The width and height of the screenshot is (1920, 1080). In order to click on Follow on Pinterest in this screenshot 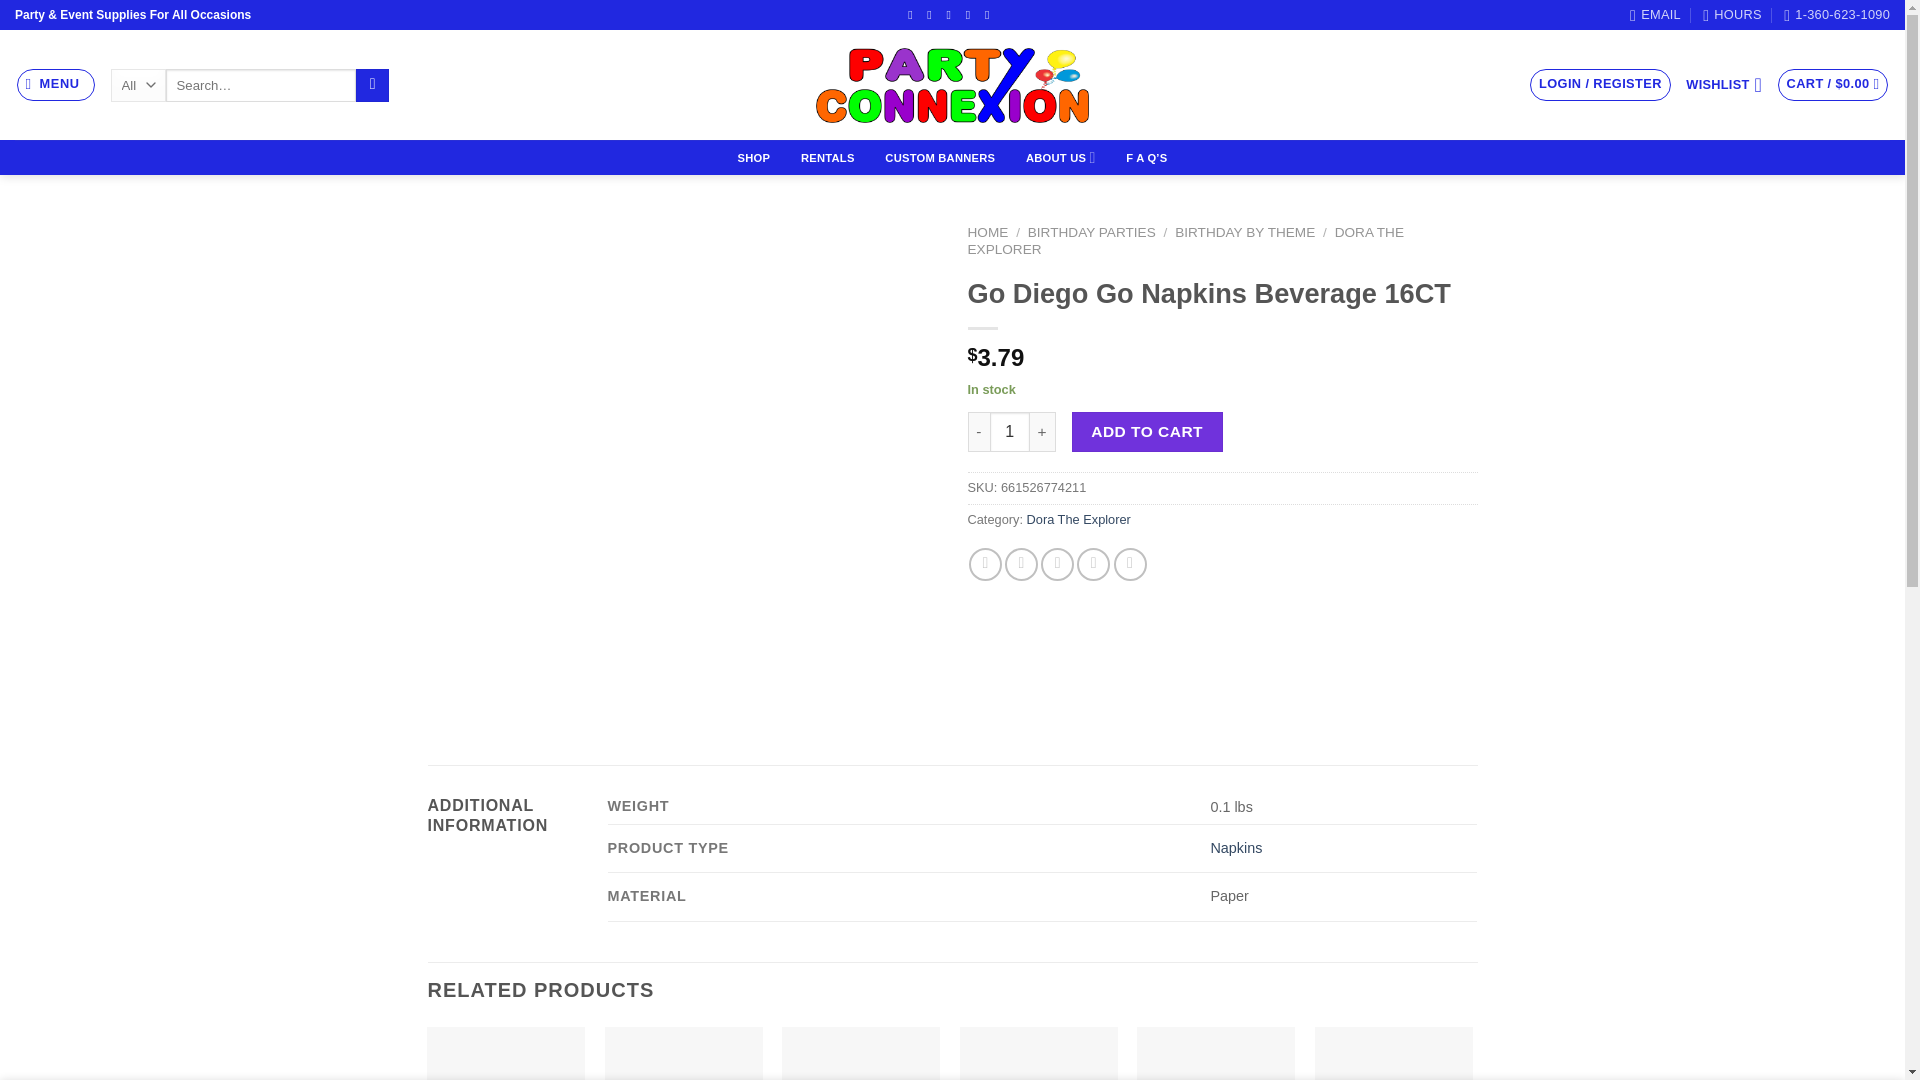, I will do `click(990, 14)`.